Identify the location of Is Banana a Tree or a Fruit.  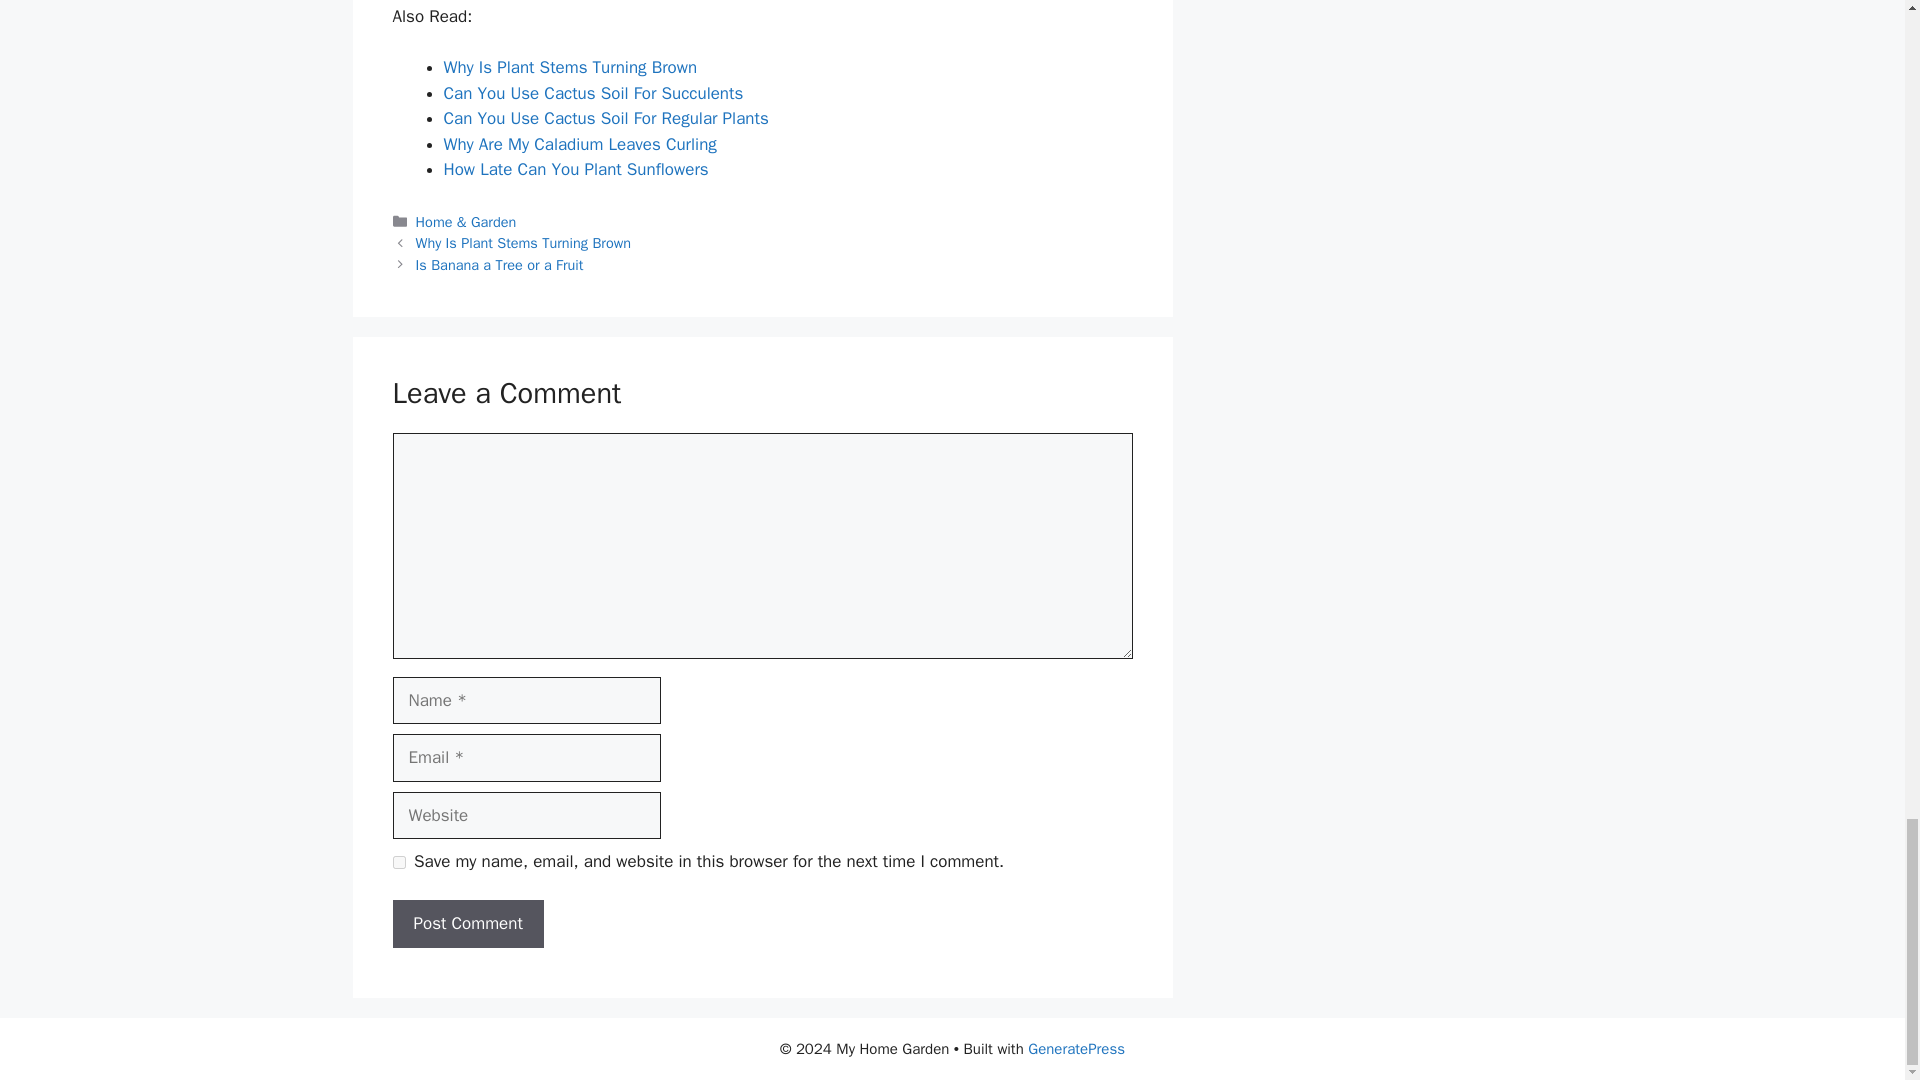
(500, 264).